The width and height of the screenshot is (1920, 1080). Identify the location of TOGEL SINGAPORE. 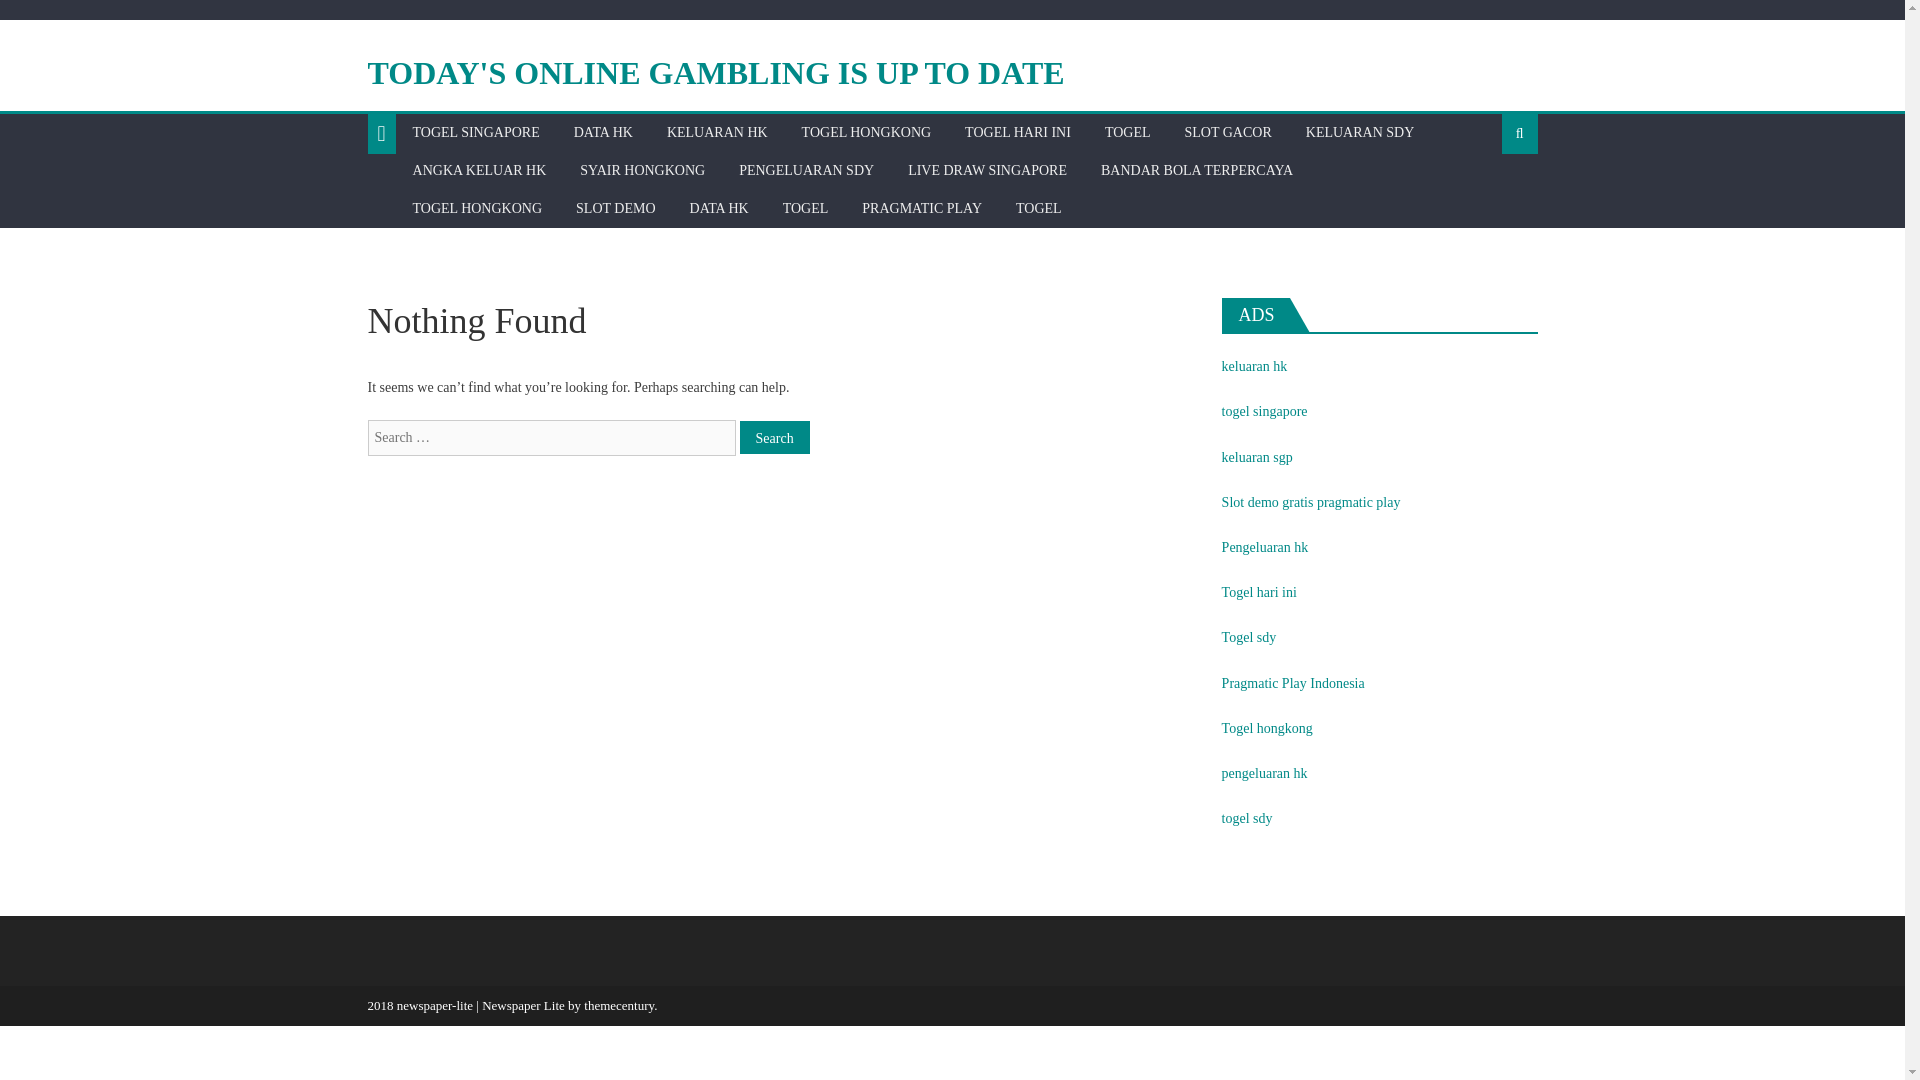
(476, 133).